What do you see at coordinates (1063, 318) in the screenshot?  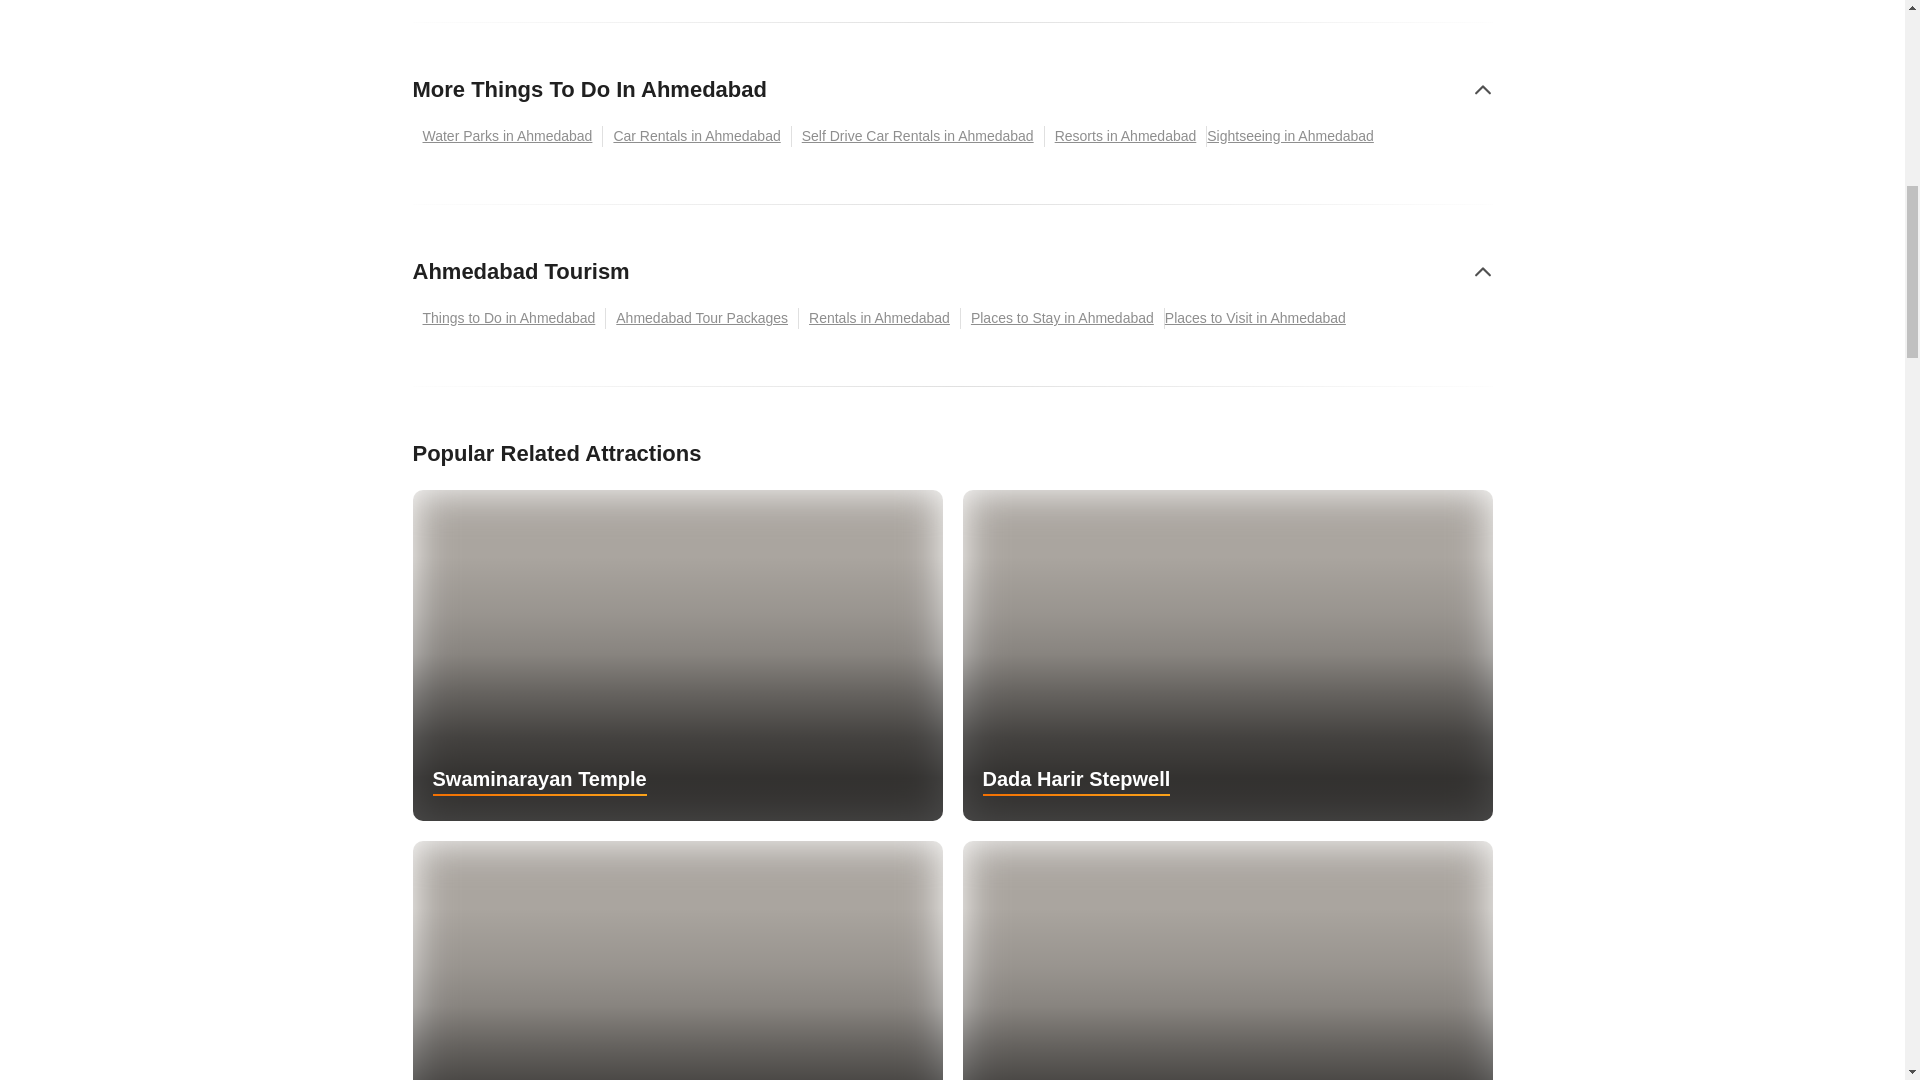 I see `Places to Stay in Ahmedabad` at bounding box center [1063, 318].